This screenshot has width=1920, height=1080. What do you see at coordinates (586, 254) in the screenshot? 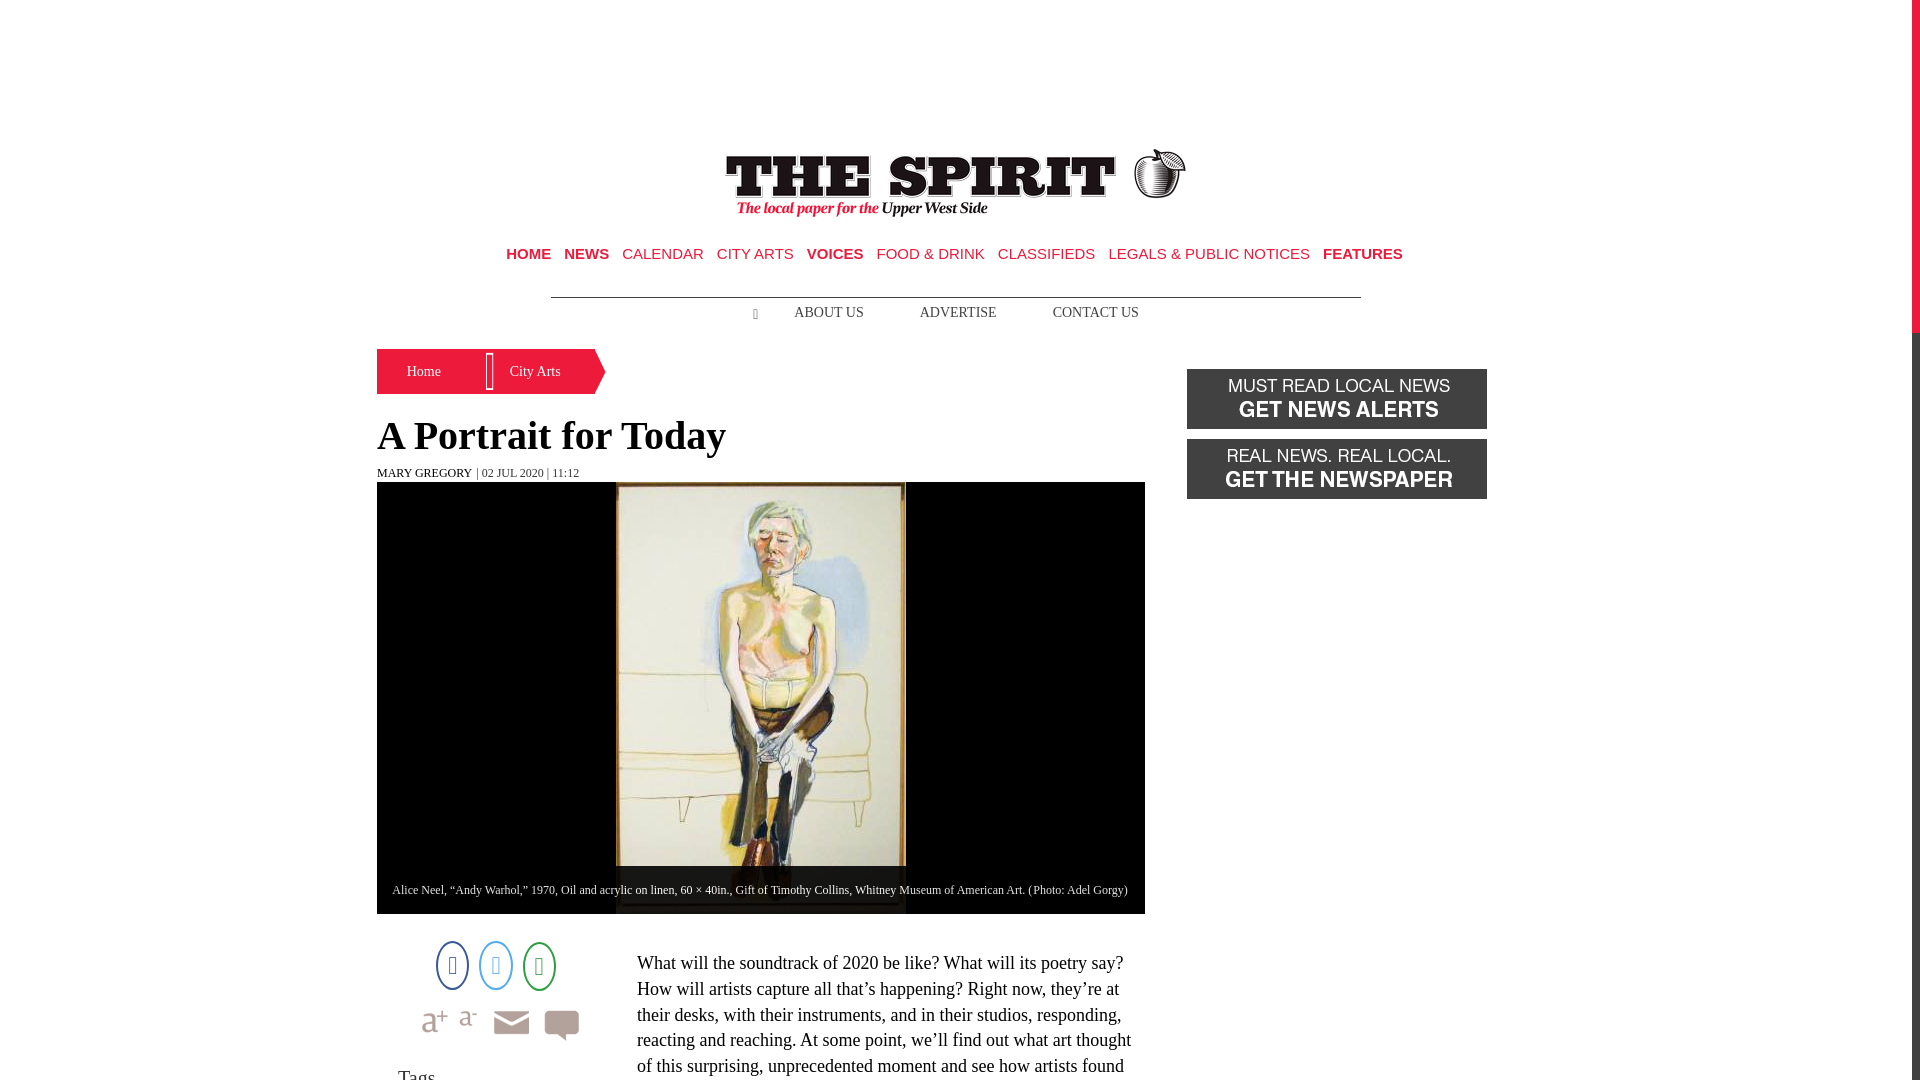
I see `NEWS` at bounding box center [586, 254].